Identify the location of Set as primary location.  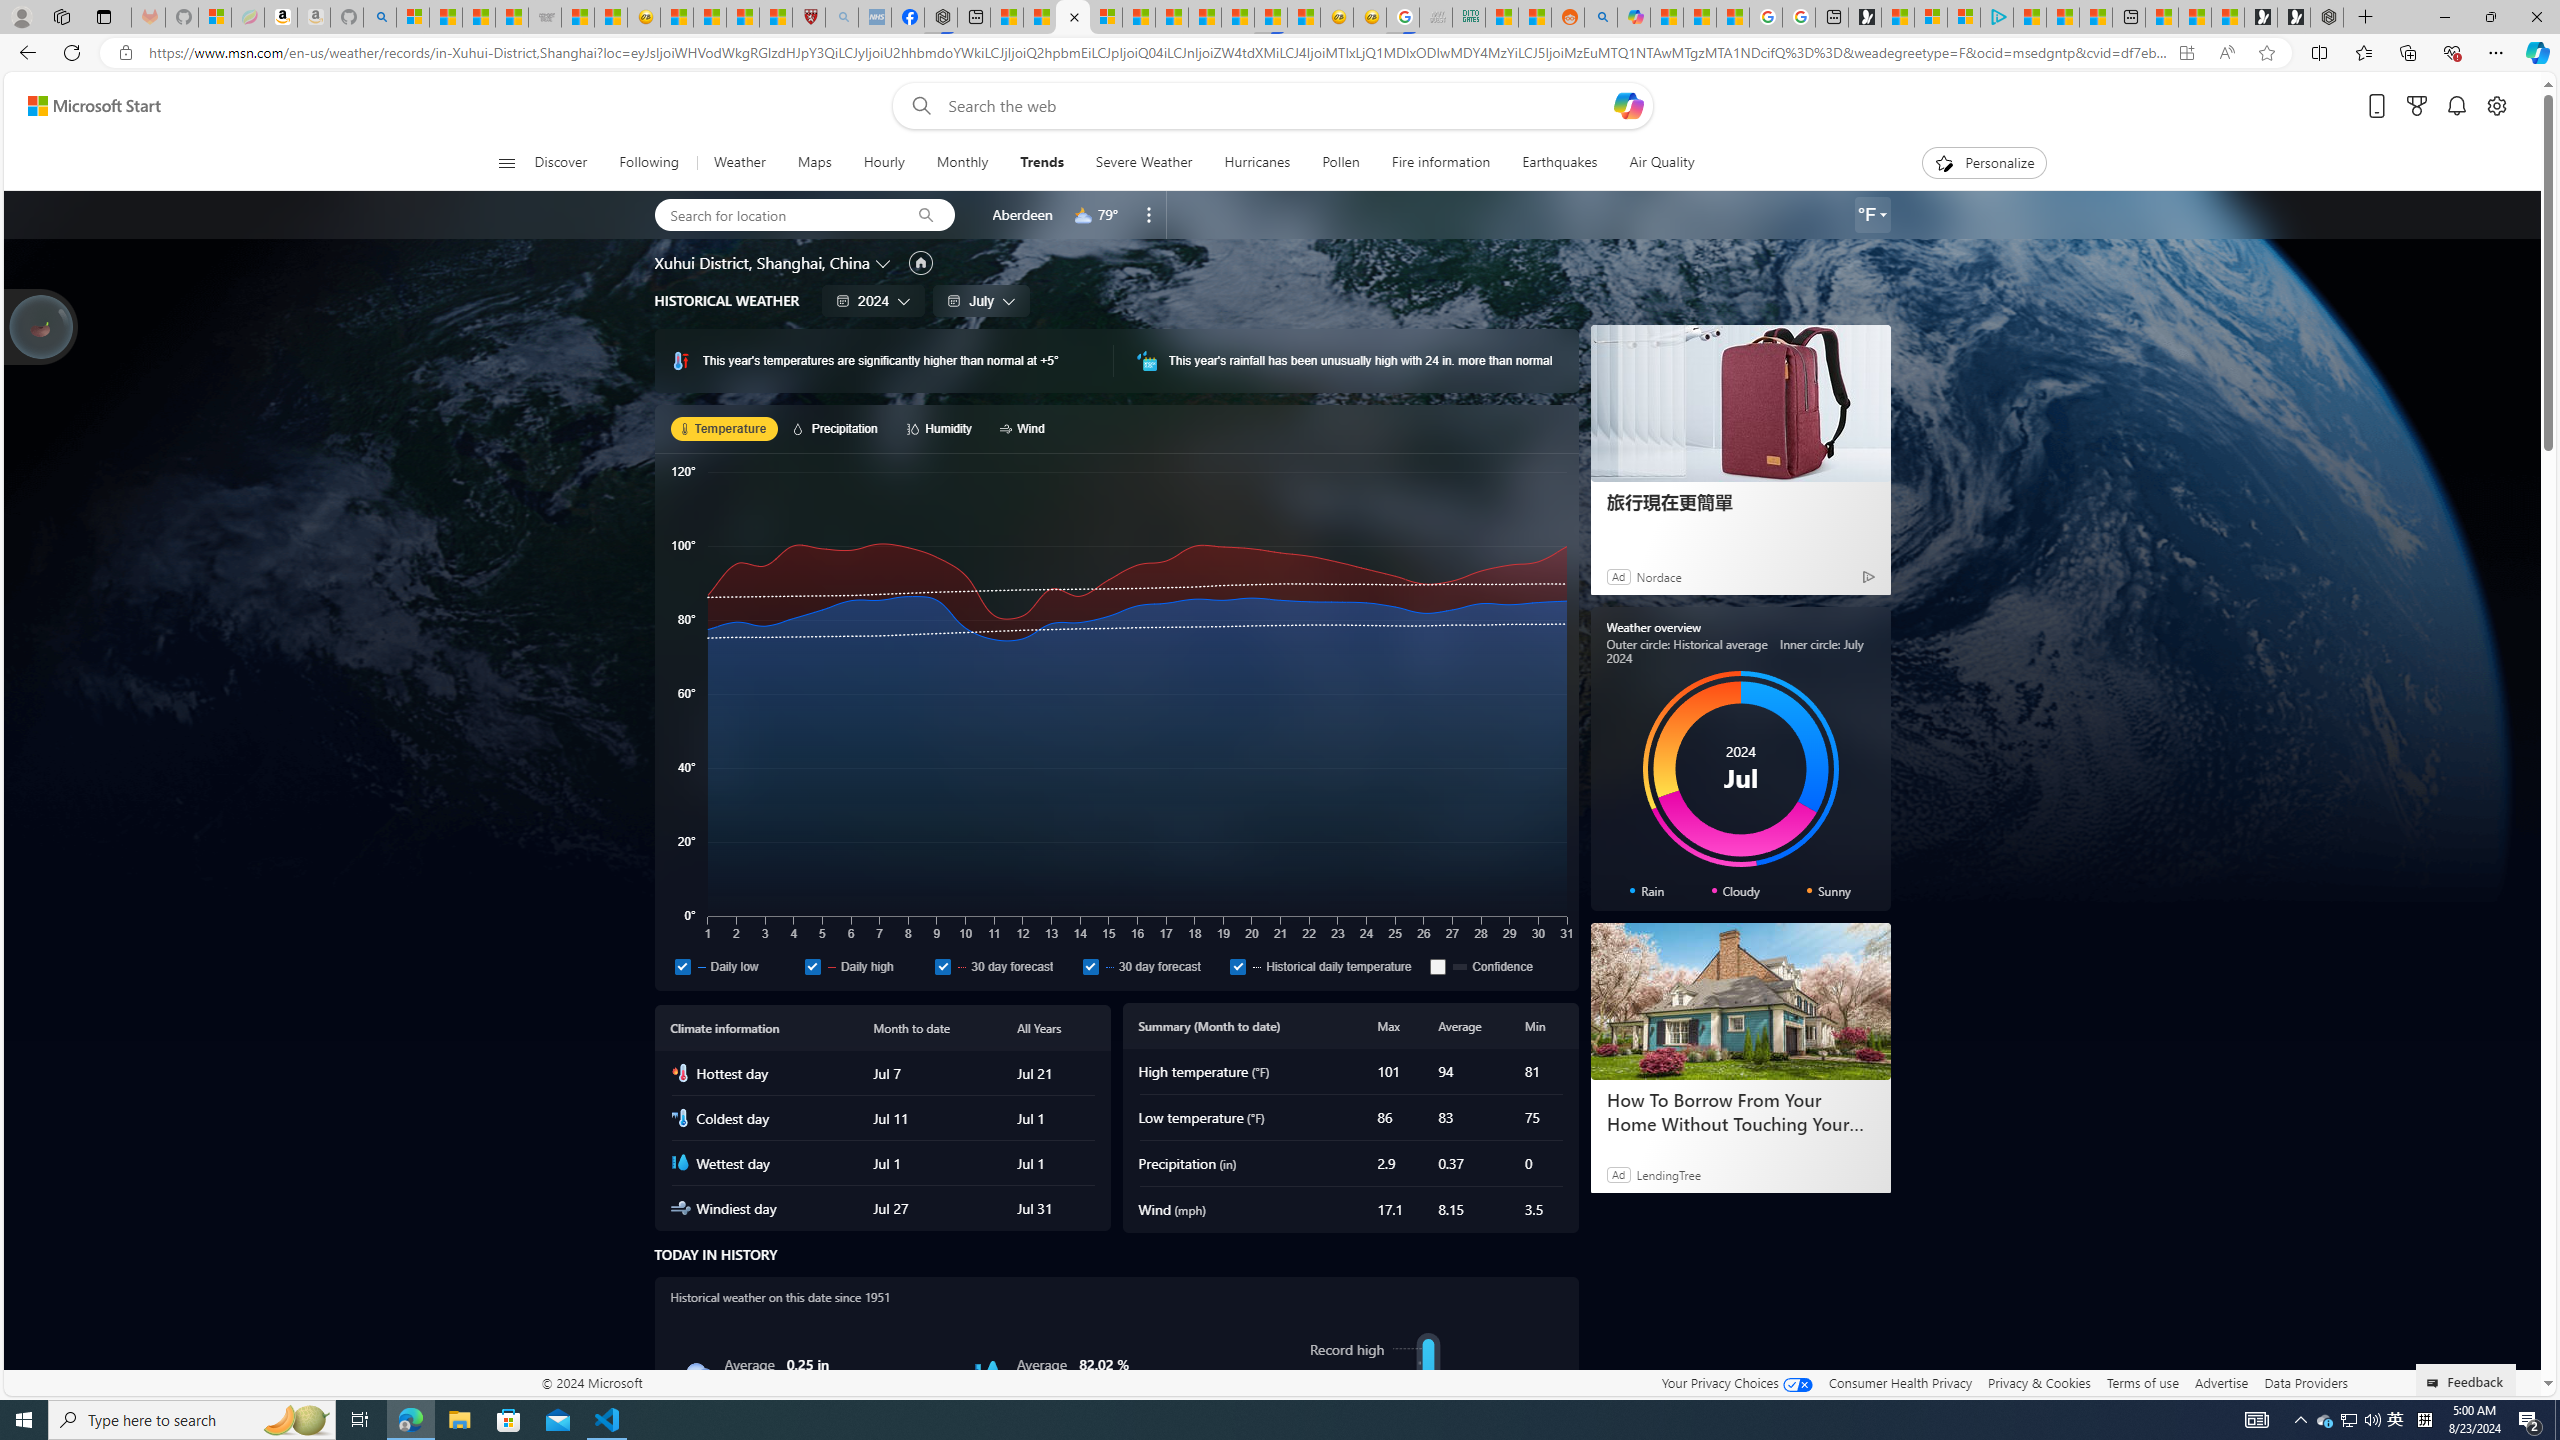
(920, 262).